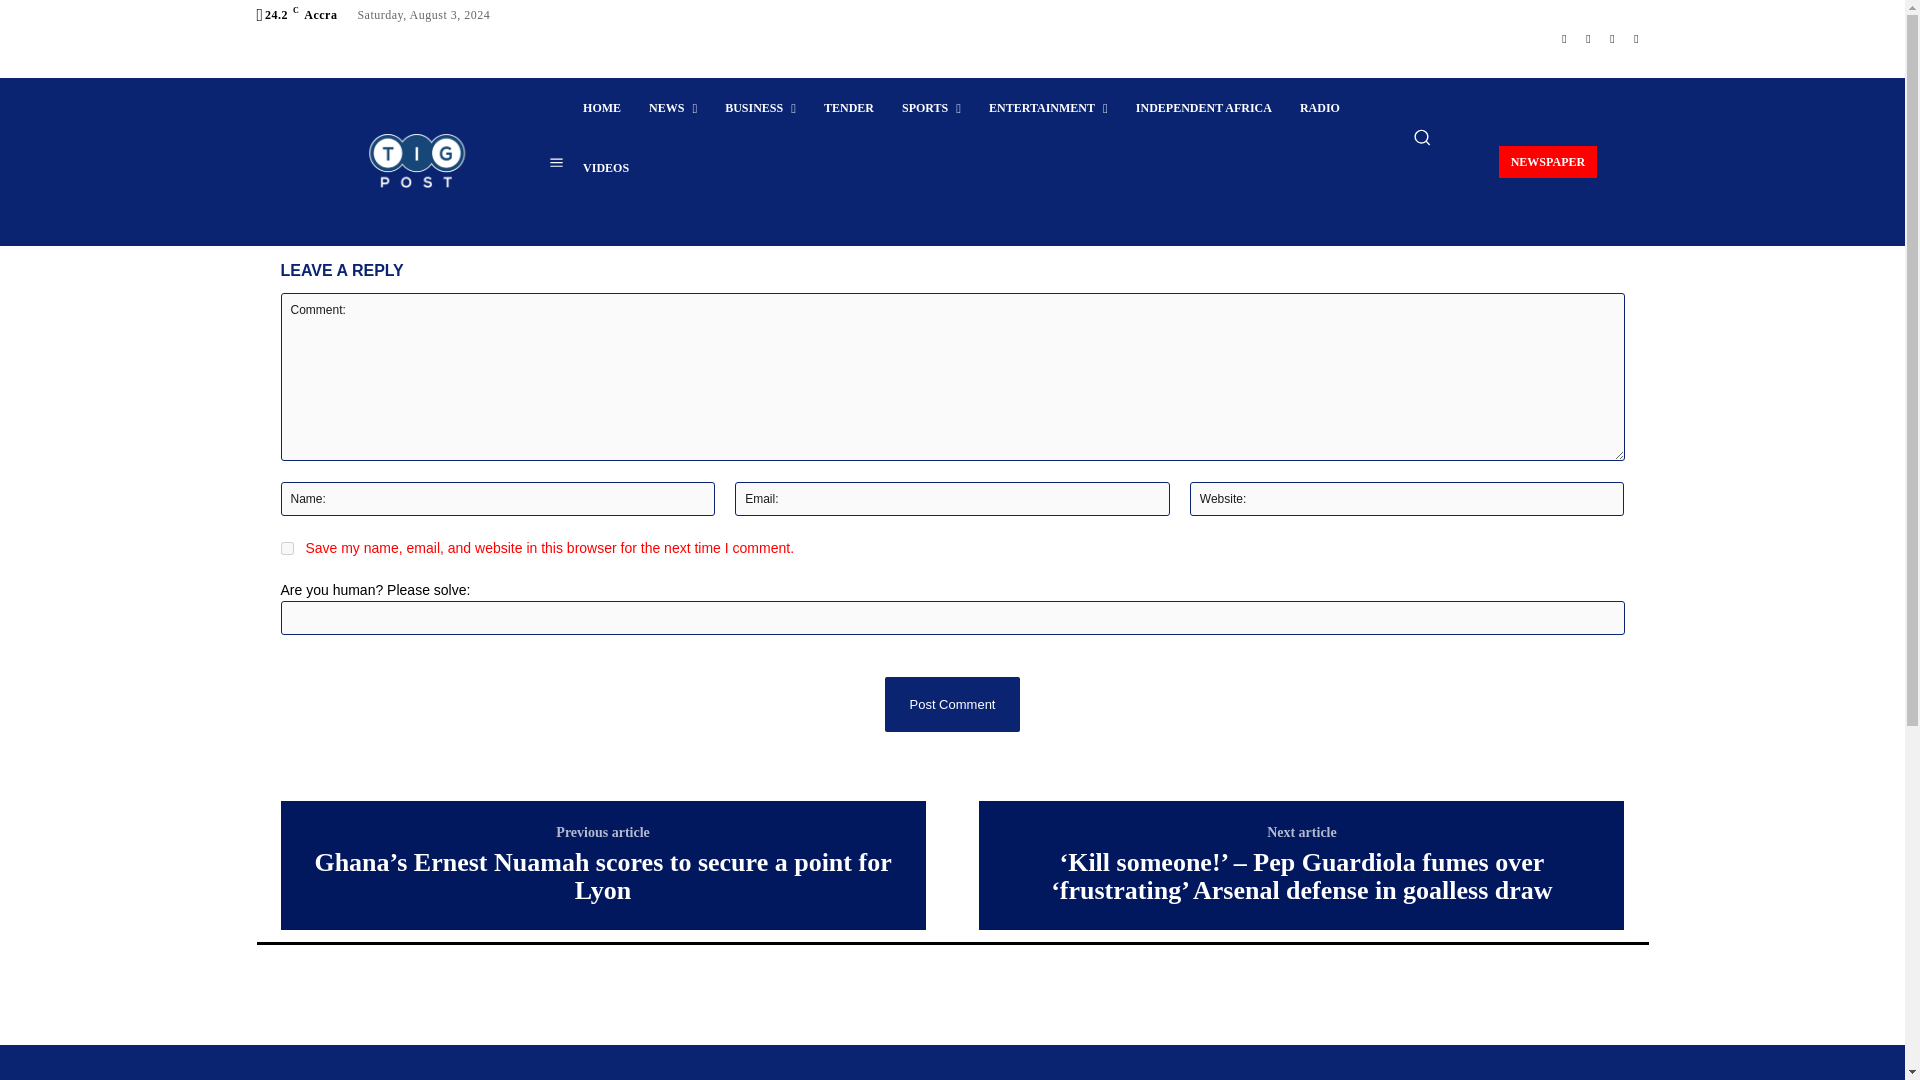  What do you see at coordinates (286, 350) in the screenshot?
I see `yes` at bounding box center [286, 350].